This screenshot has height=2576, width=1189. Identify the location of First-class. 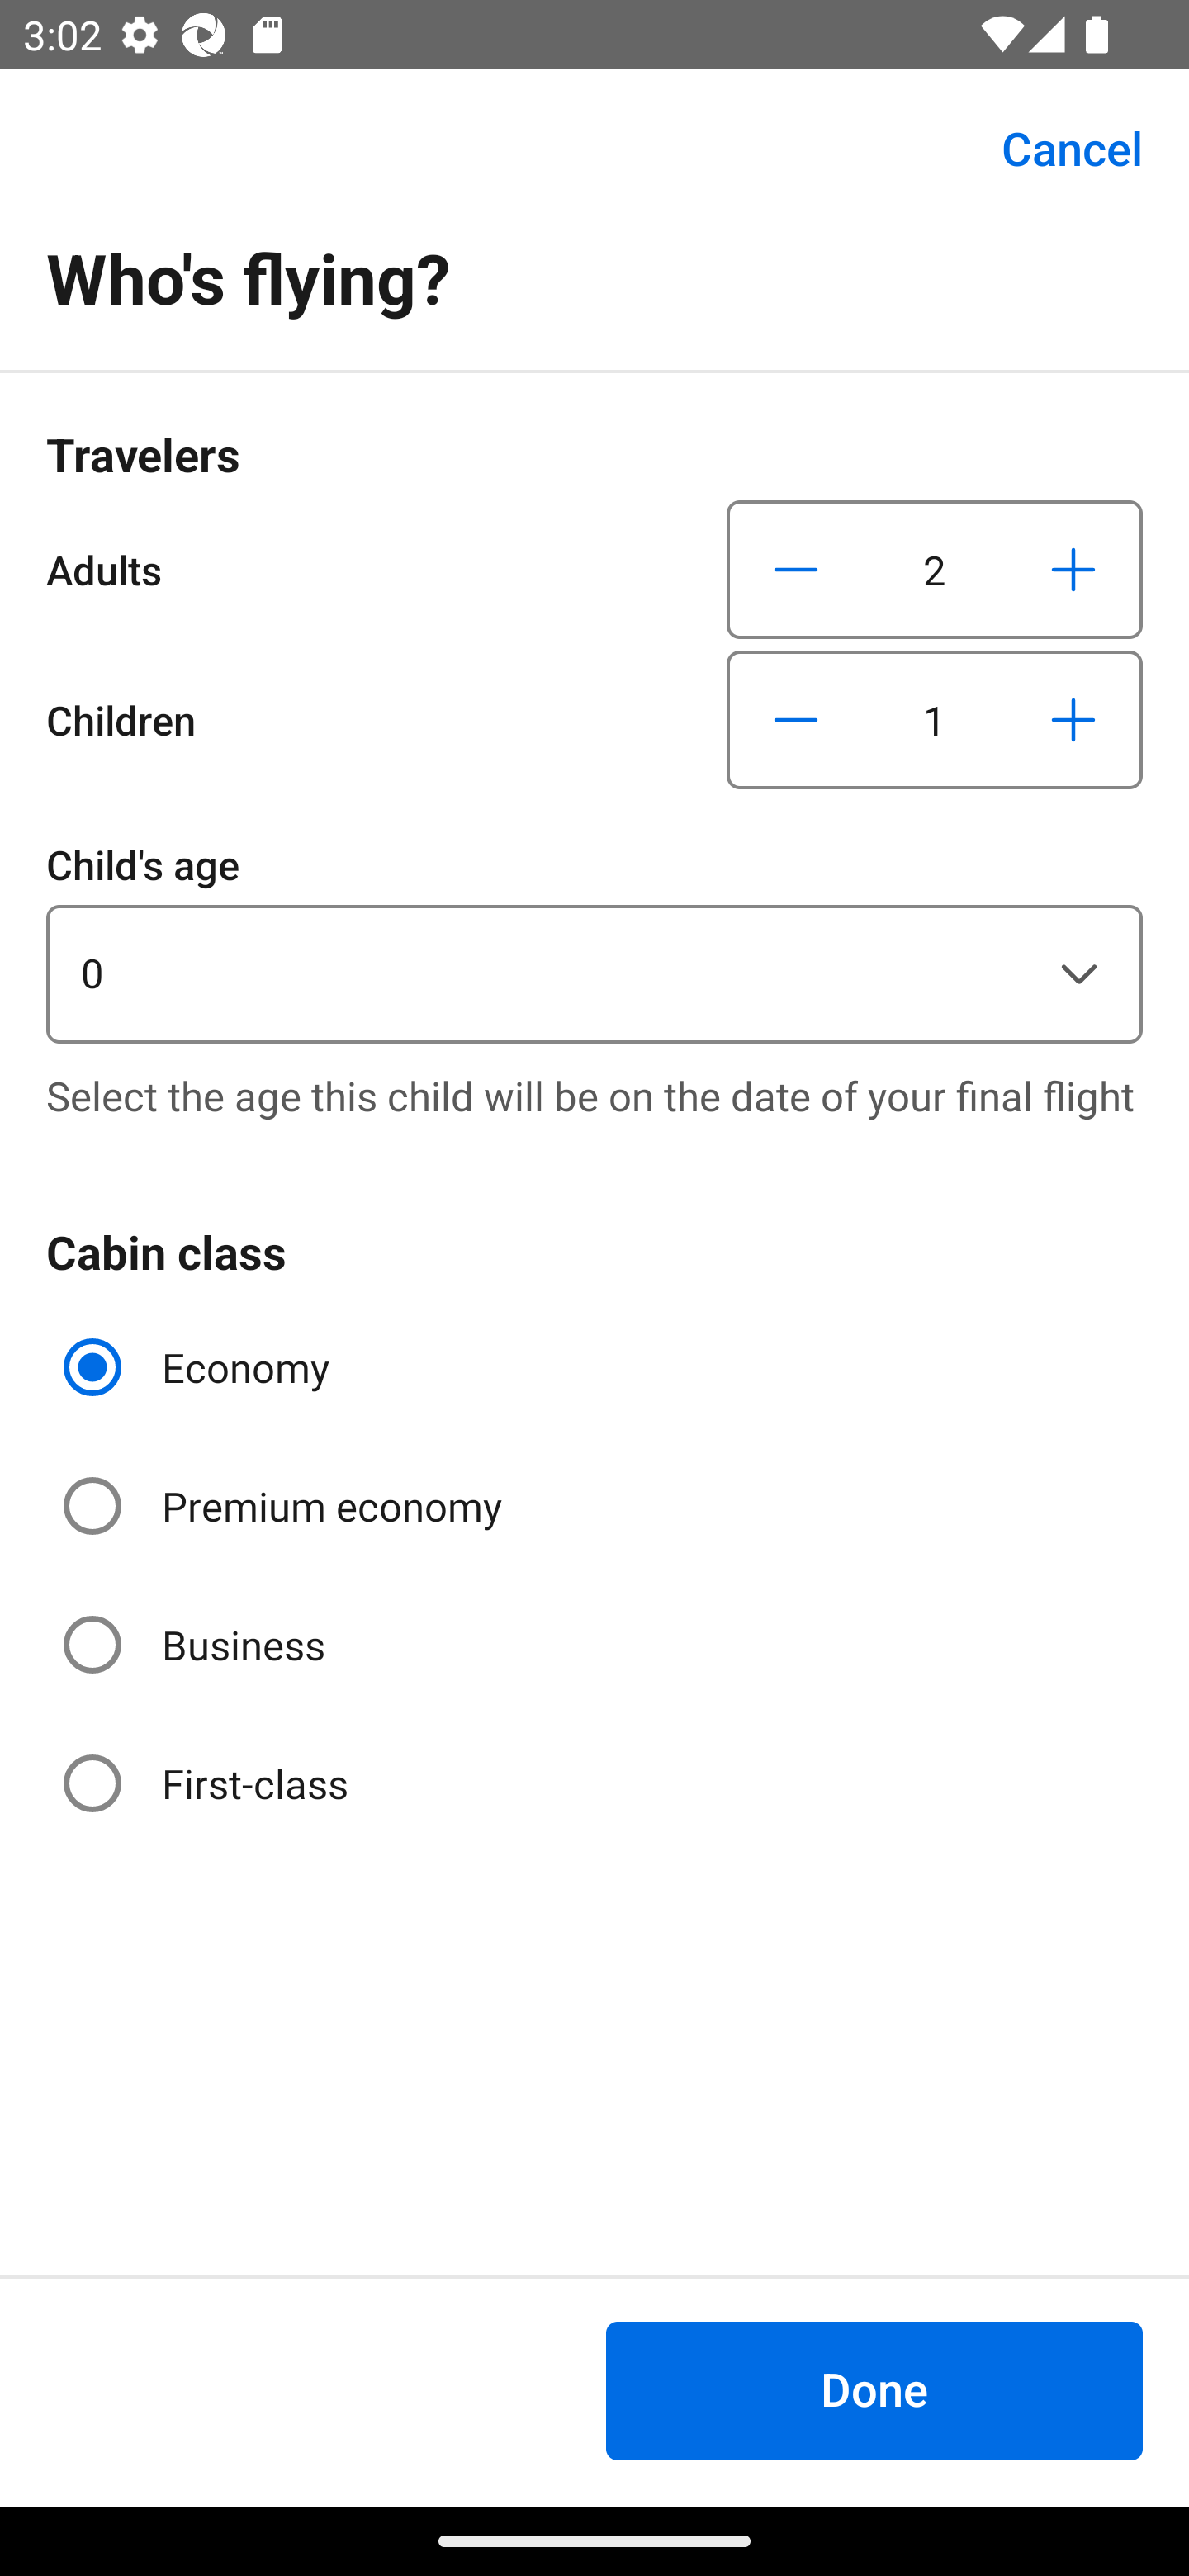
(208, 1782).